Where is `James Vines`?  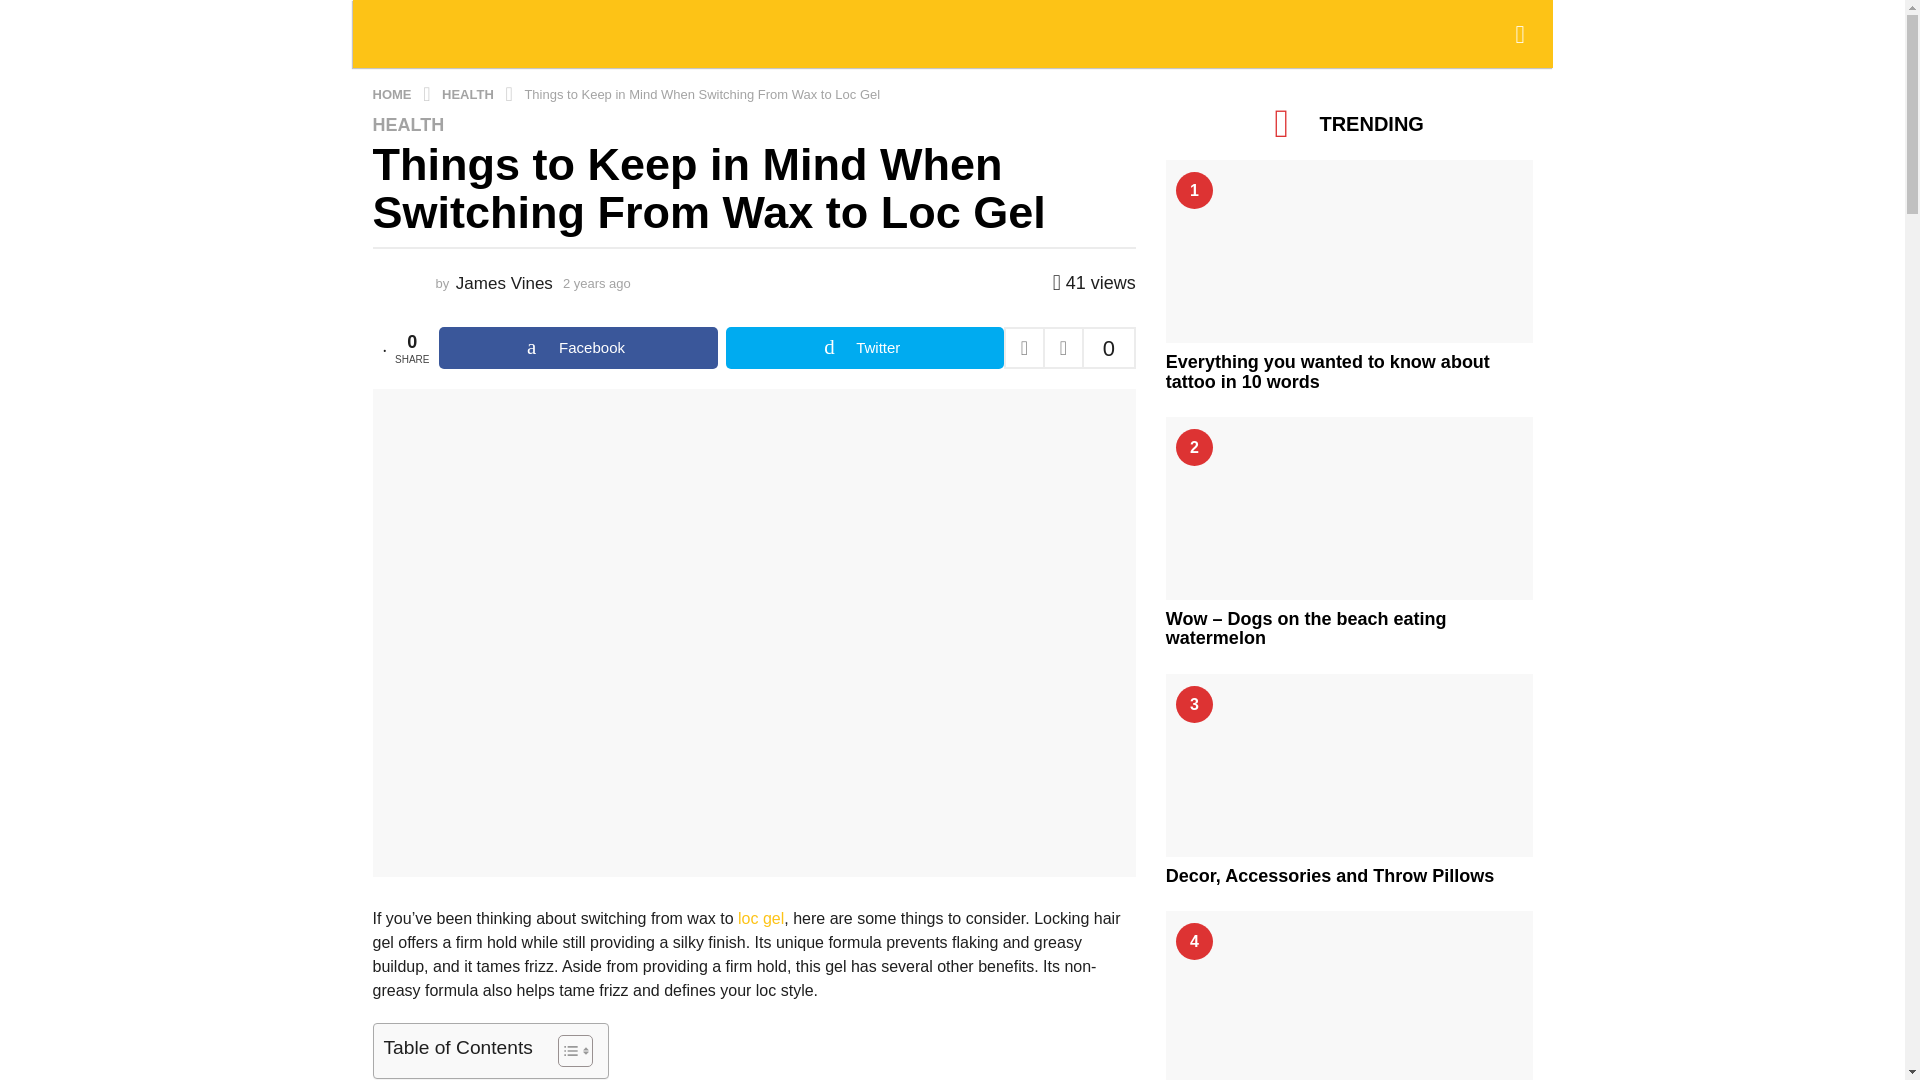
James Vines is located at coordinates (504, 283).